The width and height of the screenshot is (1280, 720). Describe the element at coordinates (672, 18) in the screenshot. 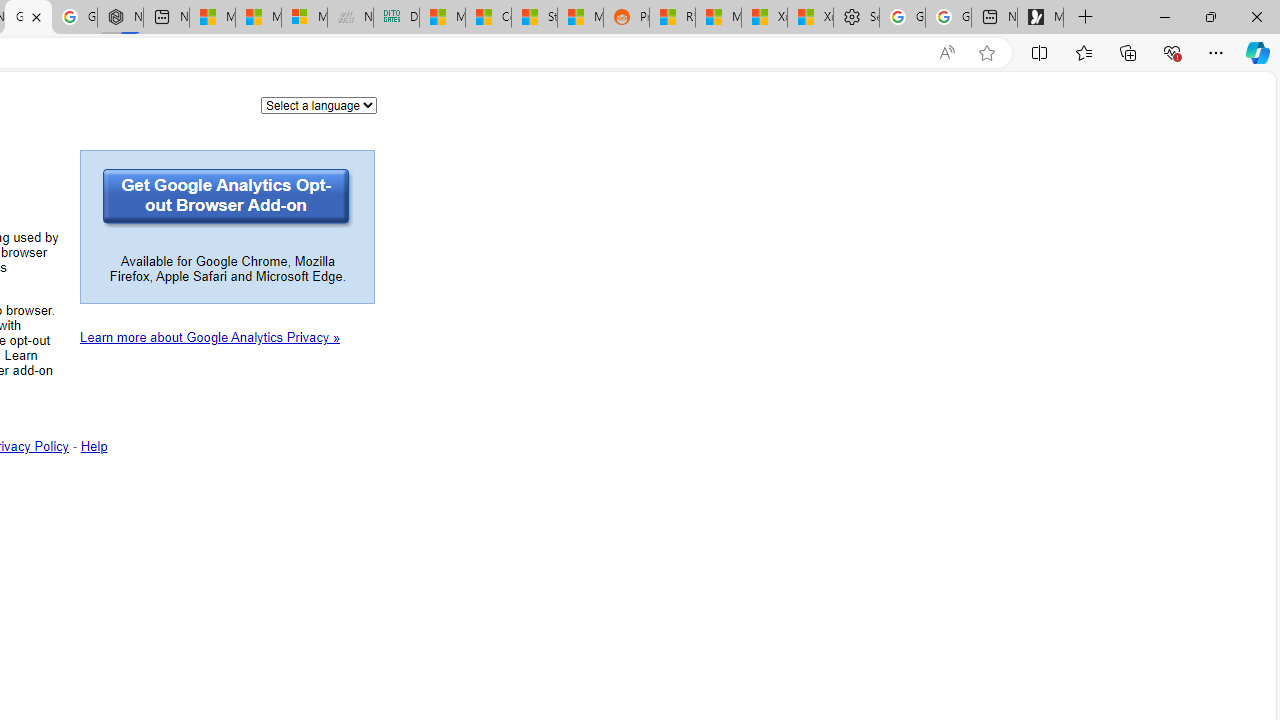

I see `R******* | Trusted Community Engagement and Contributions` at that location.